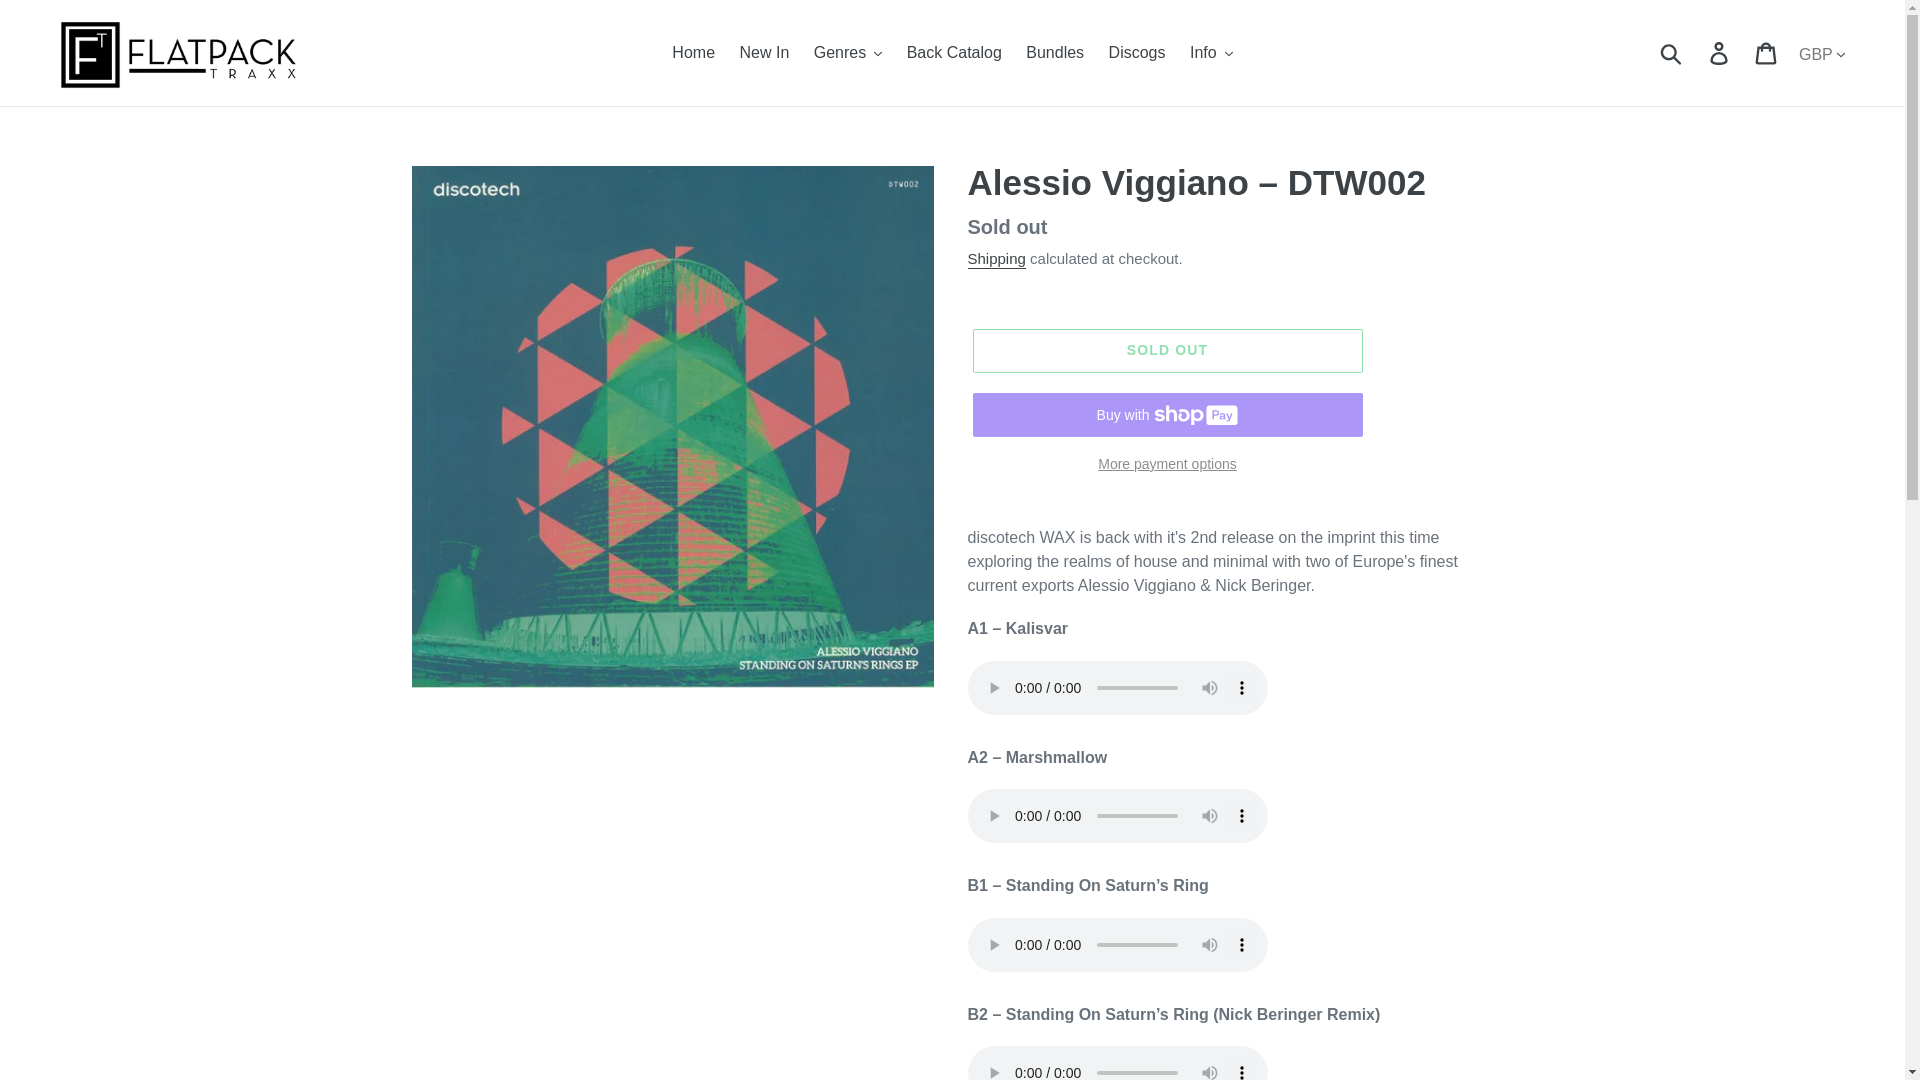 The height and width of the screenshot is (1080, 1920). What do you see at coordinates (1767, 52) in the screenshot?
I see `Cart` at bounding box center [1767, 52].